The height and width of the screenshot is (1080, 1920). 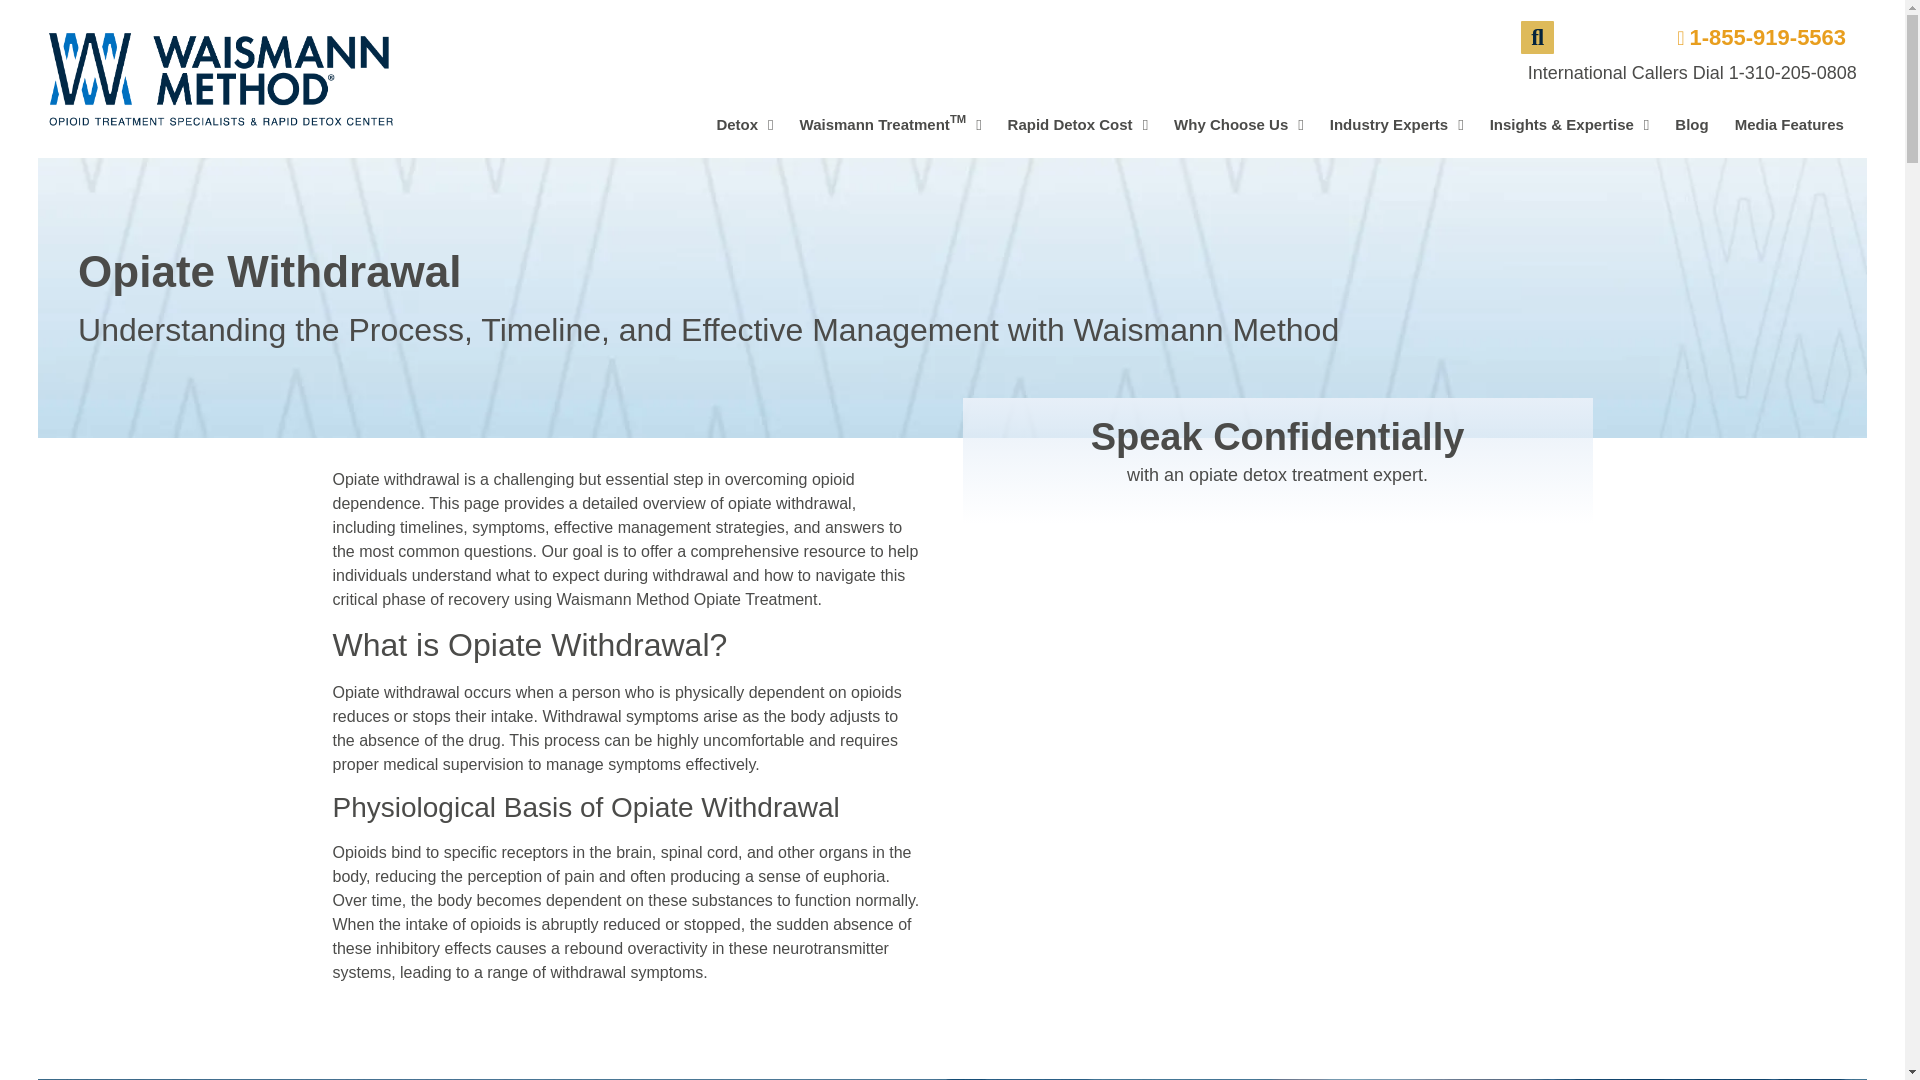 I want to click on Detox, so click(x=744, y=124).